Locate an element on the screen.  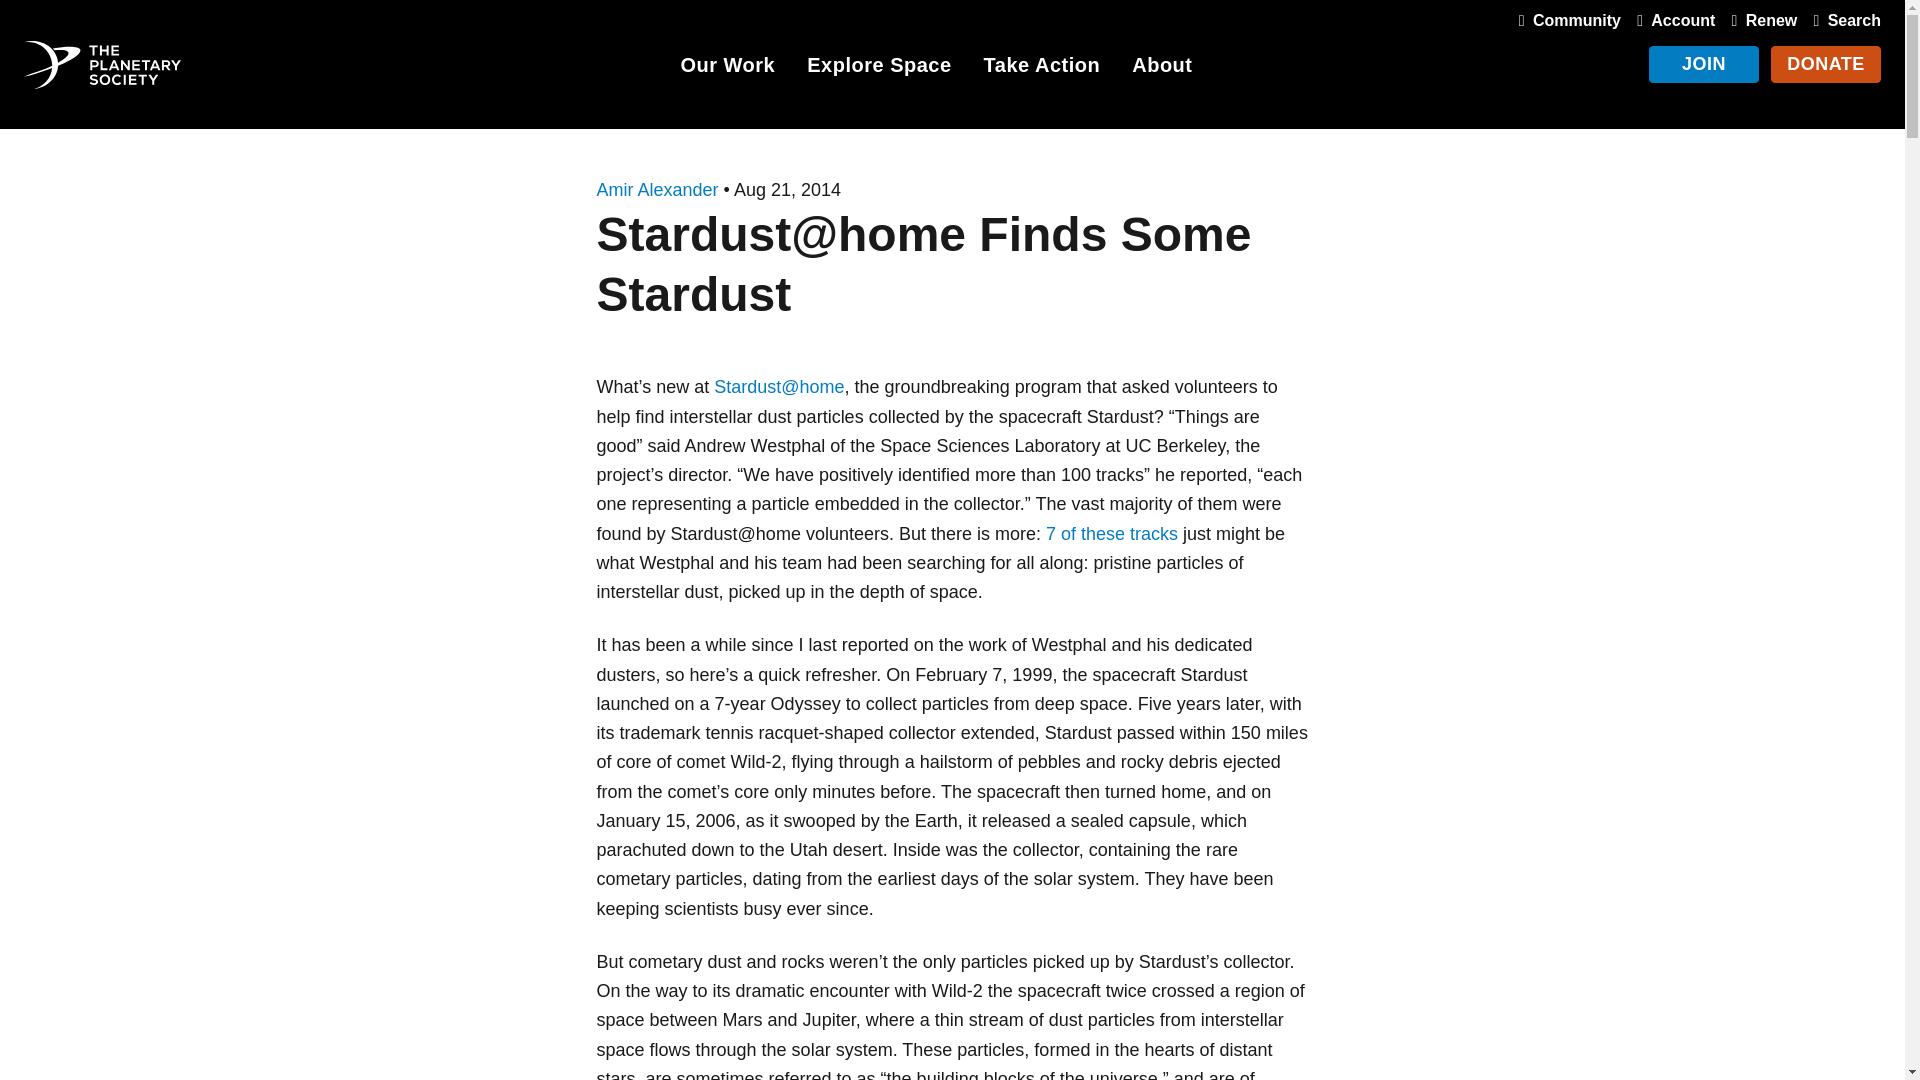
Community is located at coordinates (1566, 20).